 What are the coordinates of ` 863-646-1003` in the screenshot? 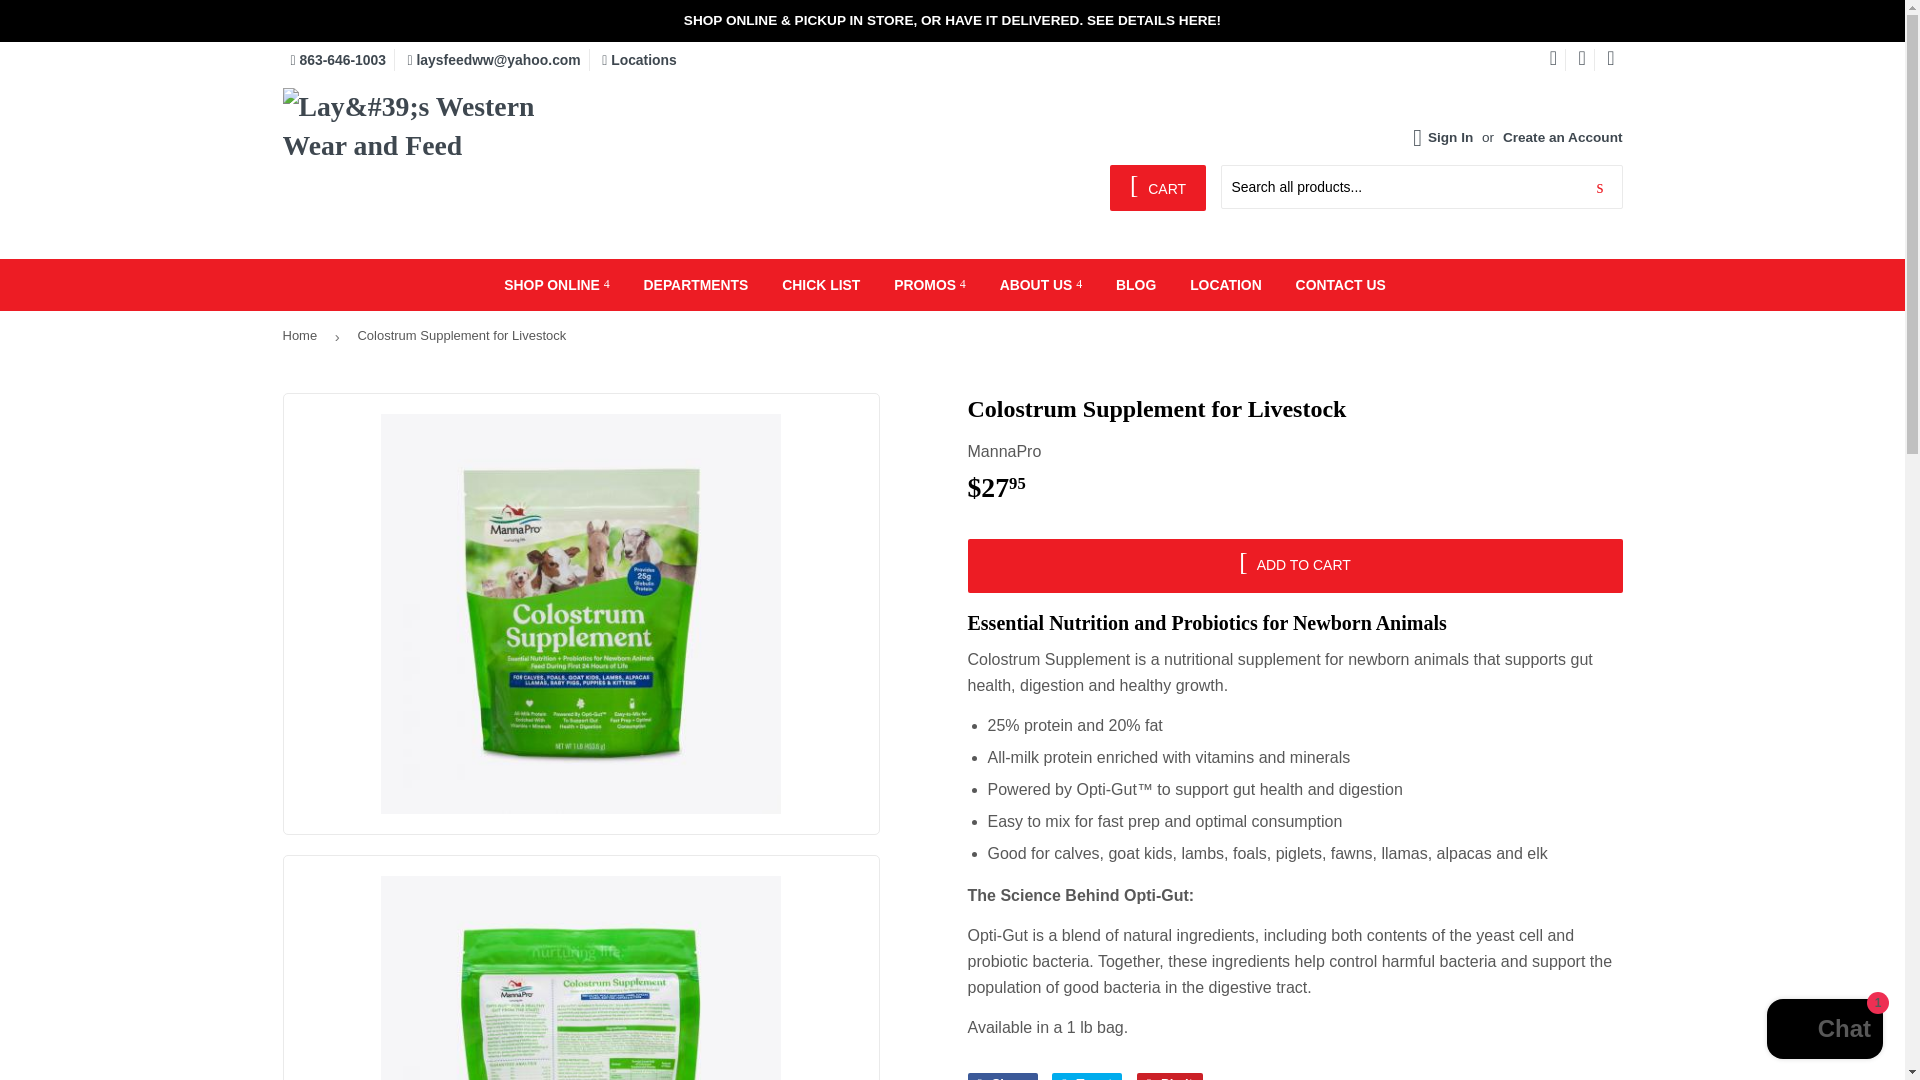 It's located at (337, 60).